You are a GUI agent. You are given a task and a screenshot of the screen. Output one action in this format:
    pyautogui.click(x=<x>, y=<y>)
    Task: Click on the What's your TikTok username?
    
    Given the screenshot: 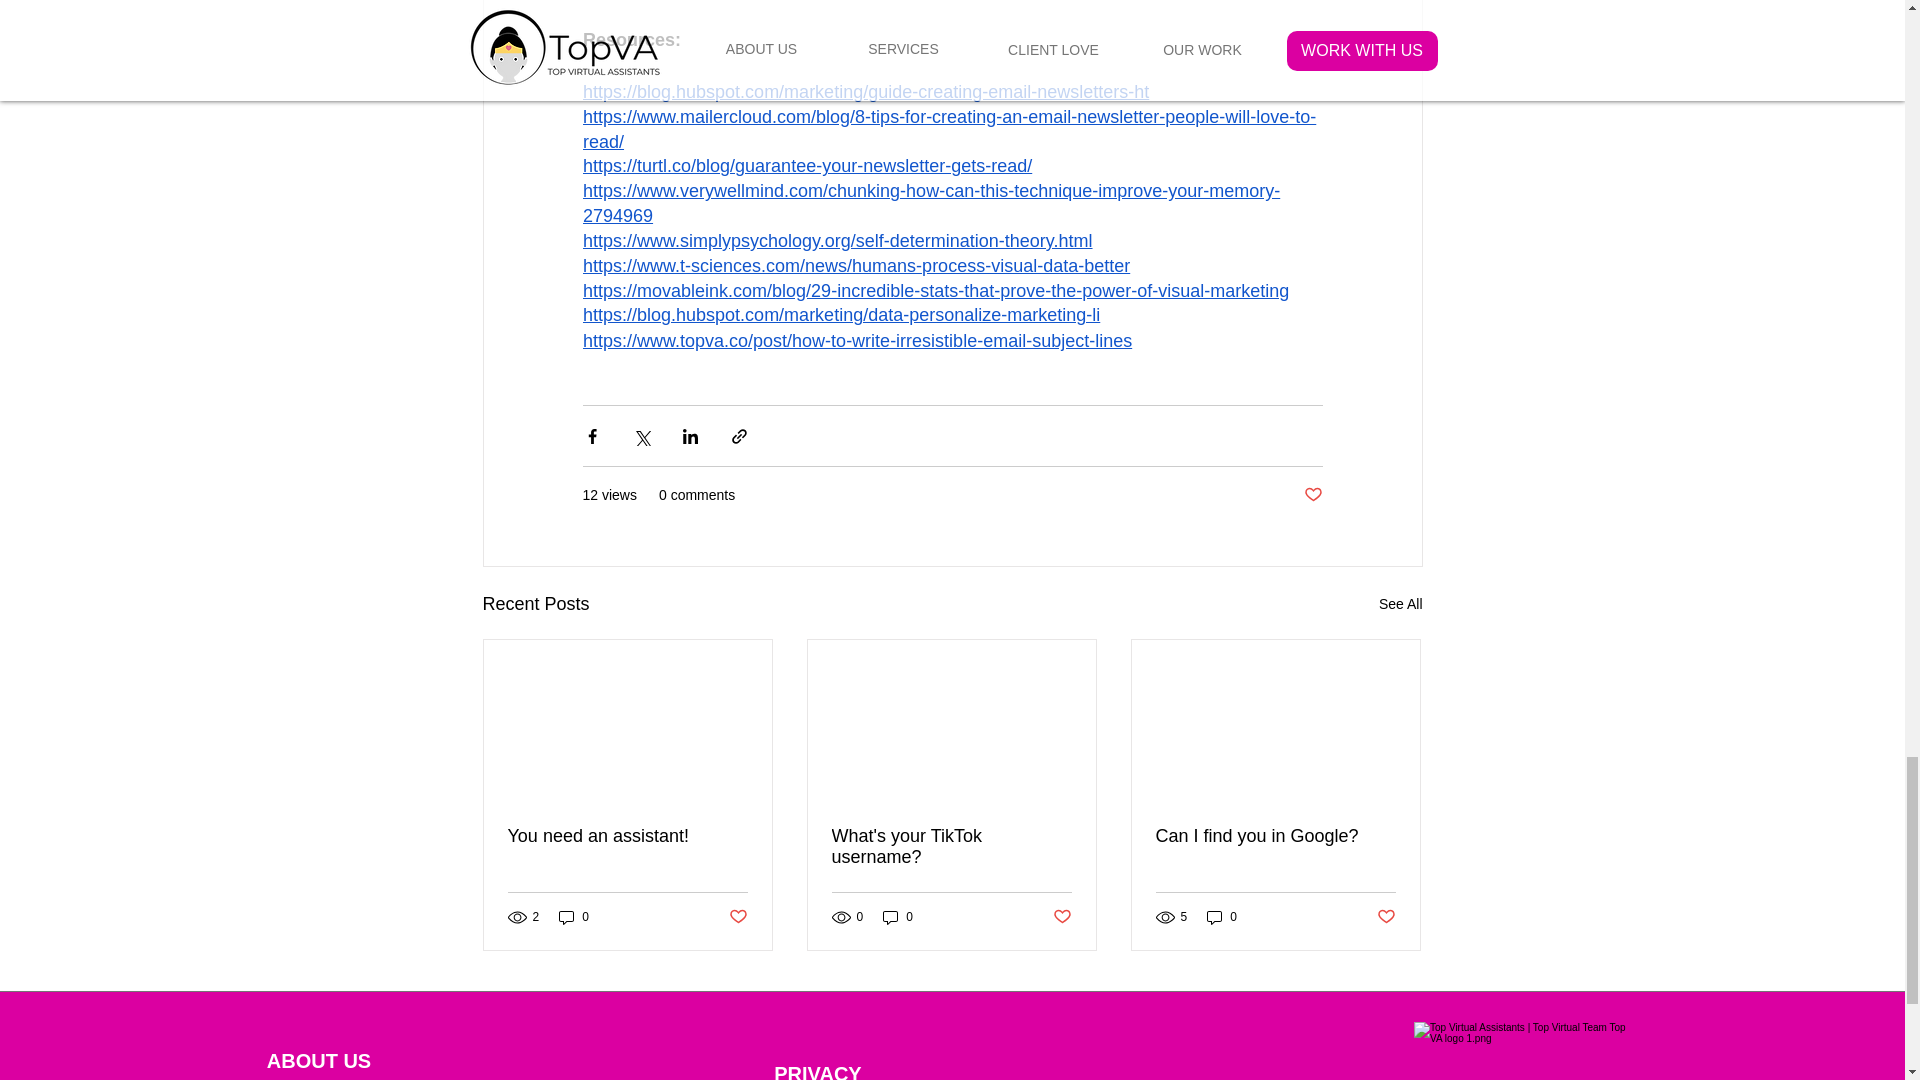 What is the action you would take?
    pyautogui.click(x=951, y=847)
    